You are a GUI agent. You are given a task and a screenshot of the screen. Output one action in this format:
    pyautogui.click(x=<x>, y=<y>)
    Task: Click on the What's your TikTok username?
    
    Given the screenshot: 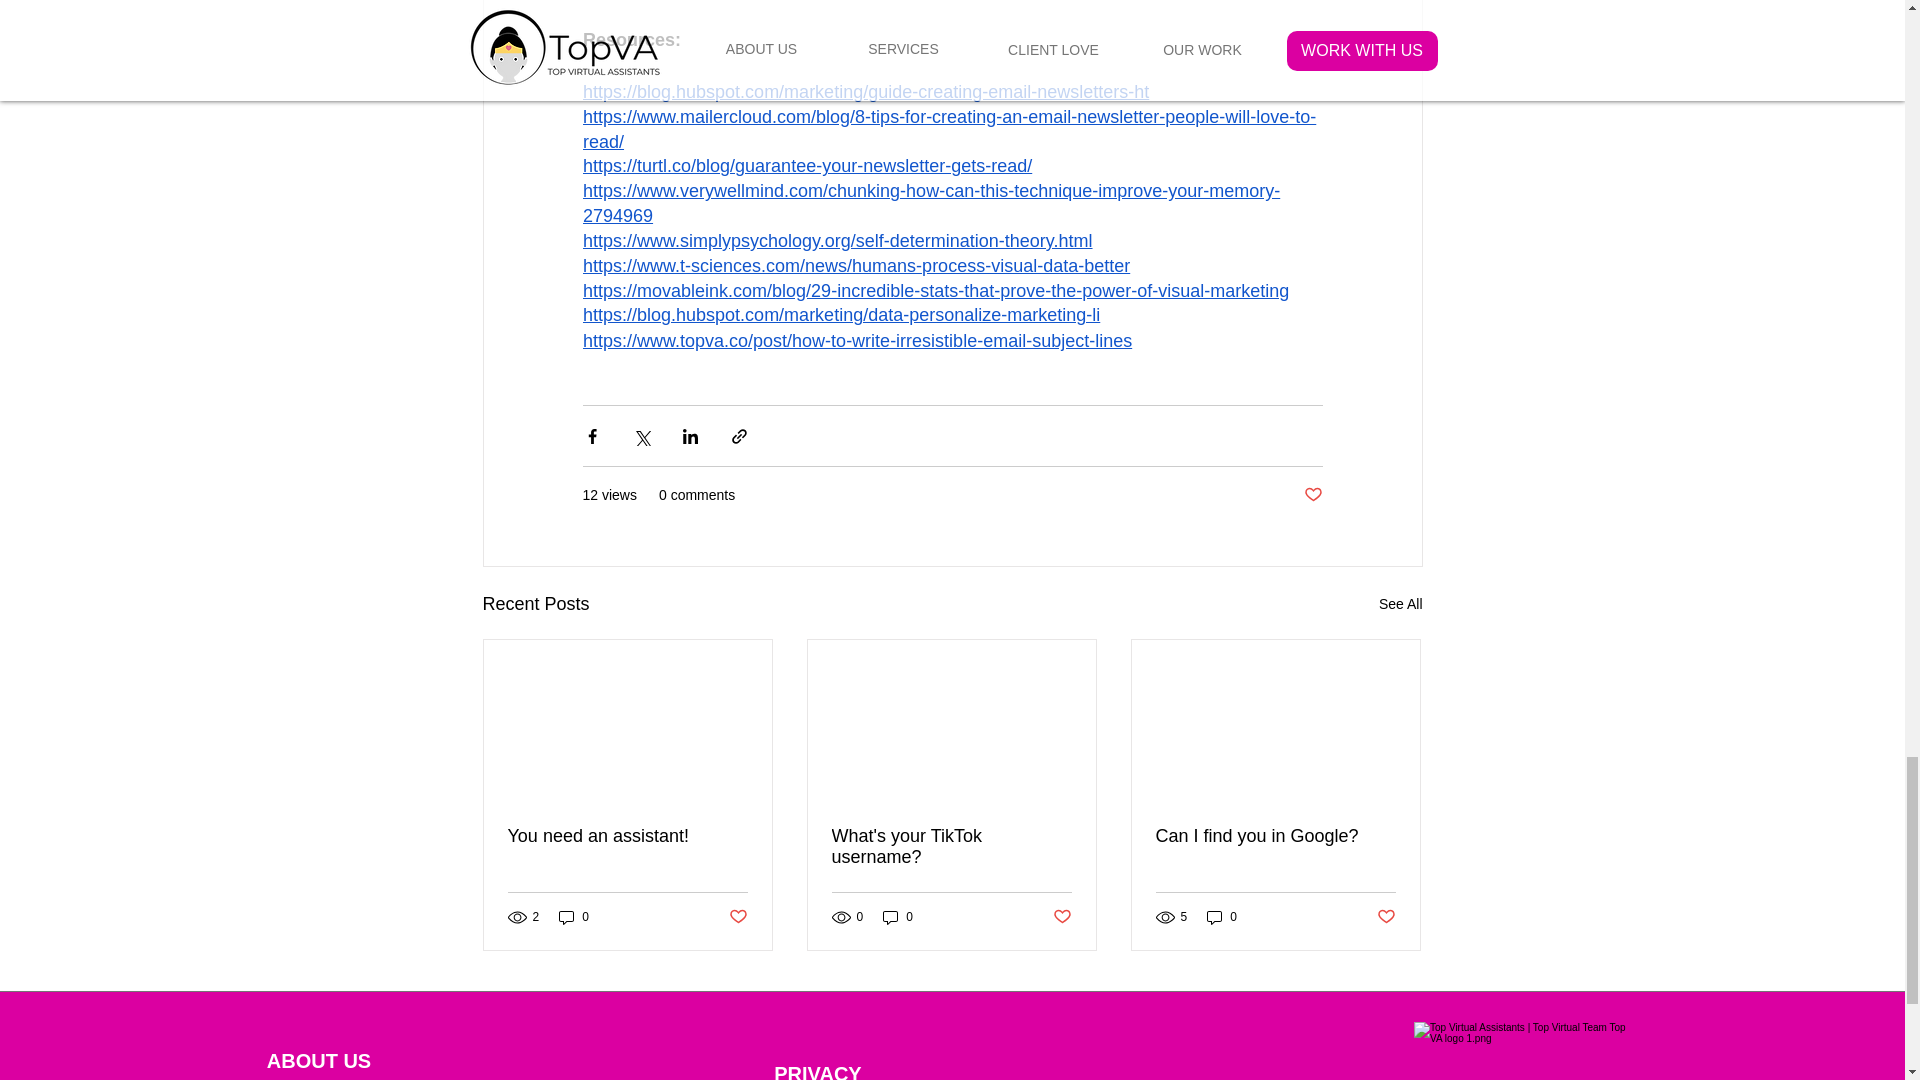 What is the action you would take?
    pyautogui.click(x=951, y=847)
    